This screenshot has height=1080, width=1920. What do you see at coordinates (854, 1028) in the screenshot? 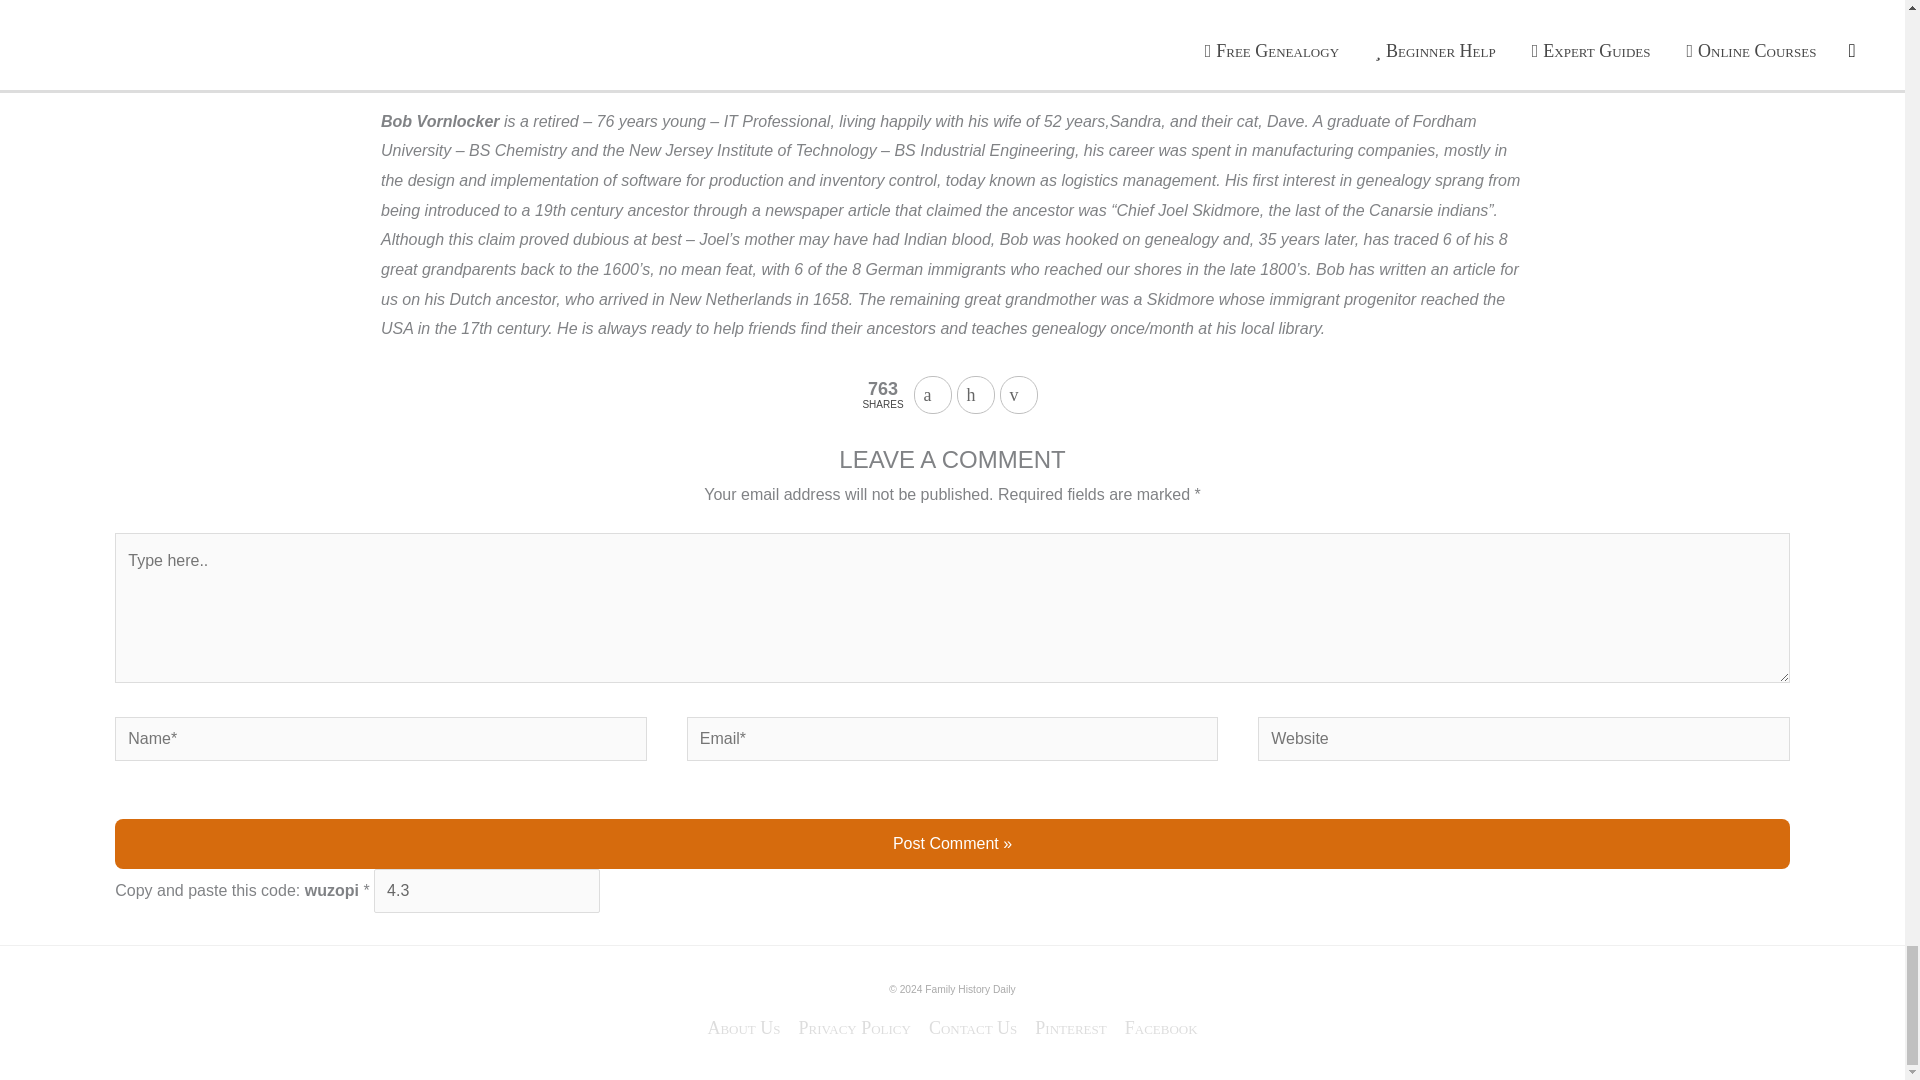
I see `Privacy Policy` at bounding box center [854, 1028].